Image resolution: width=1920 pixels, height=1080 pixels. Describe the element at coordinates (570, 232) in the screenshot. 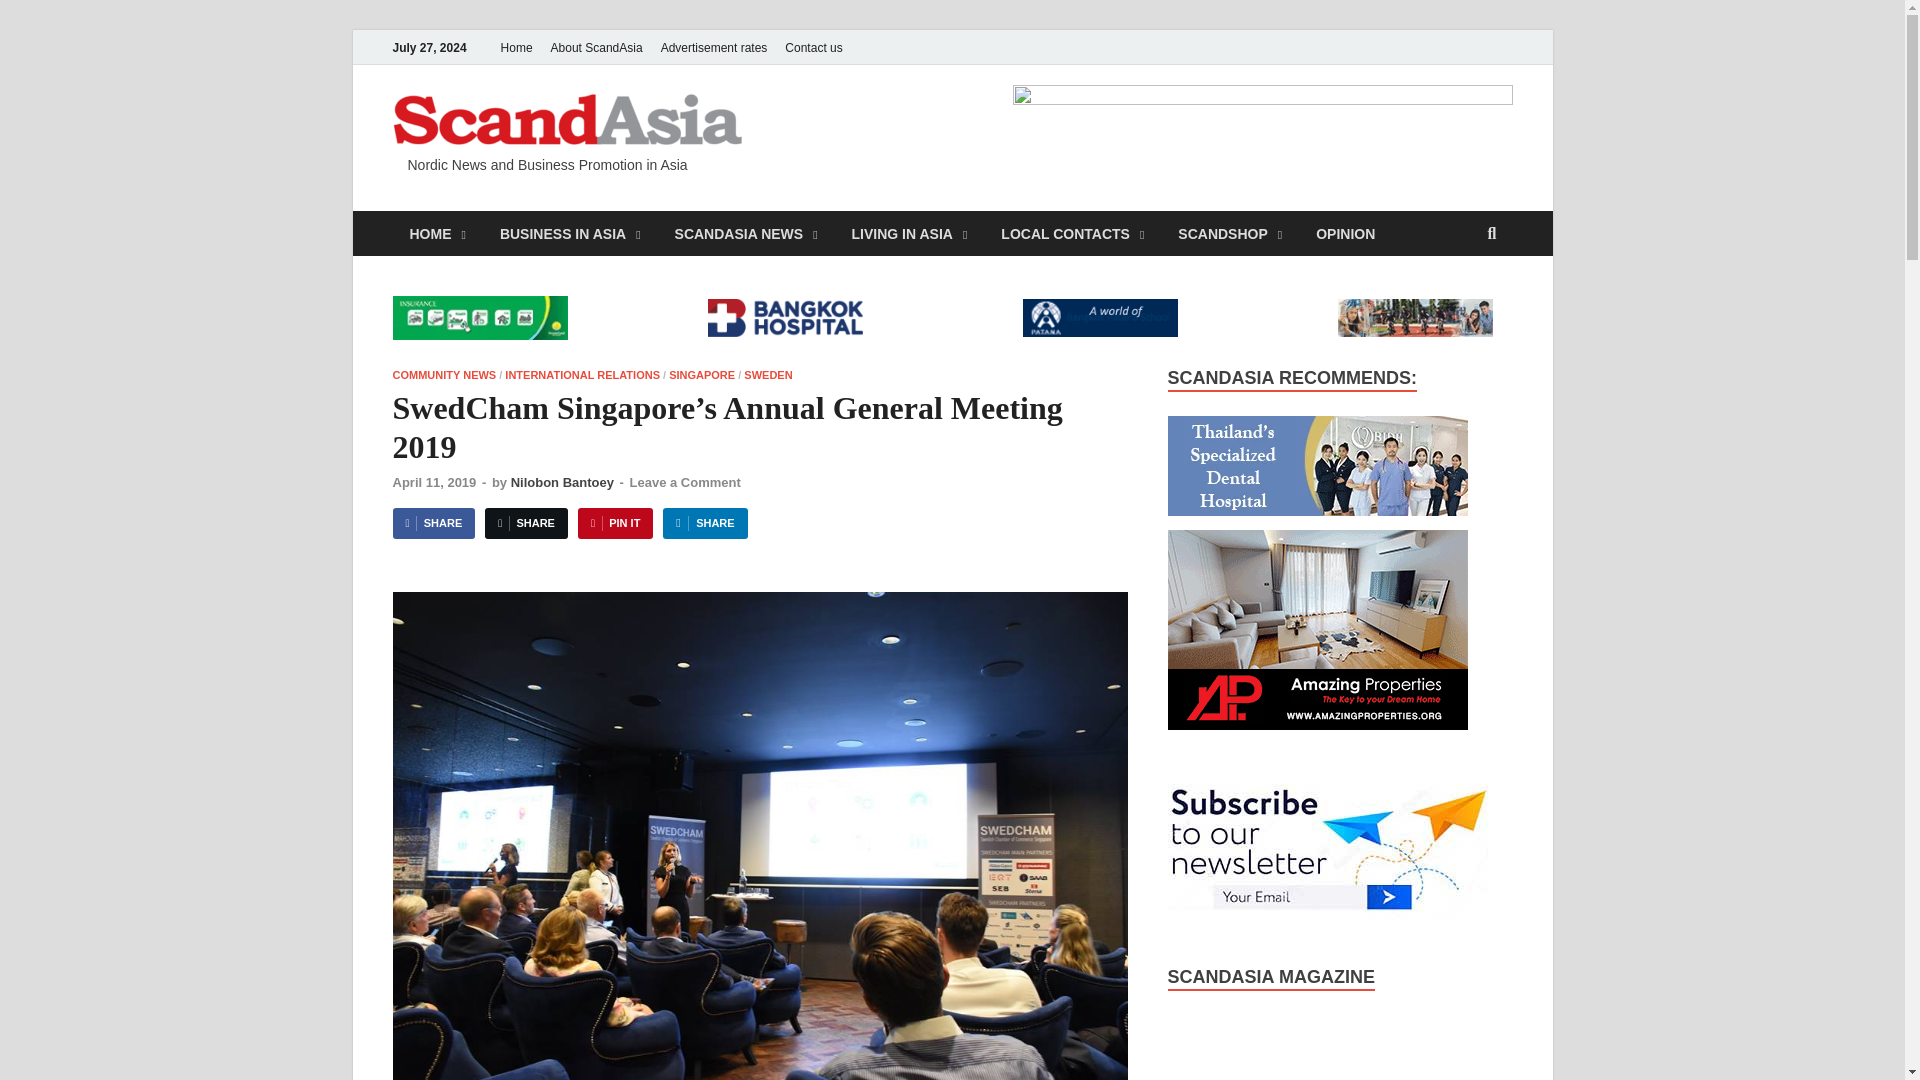

I see `BUSINESS IN ASIA` at that location.